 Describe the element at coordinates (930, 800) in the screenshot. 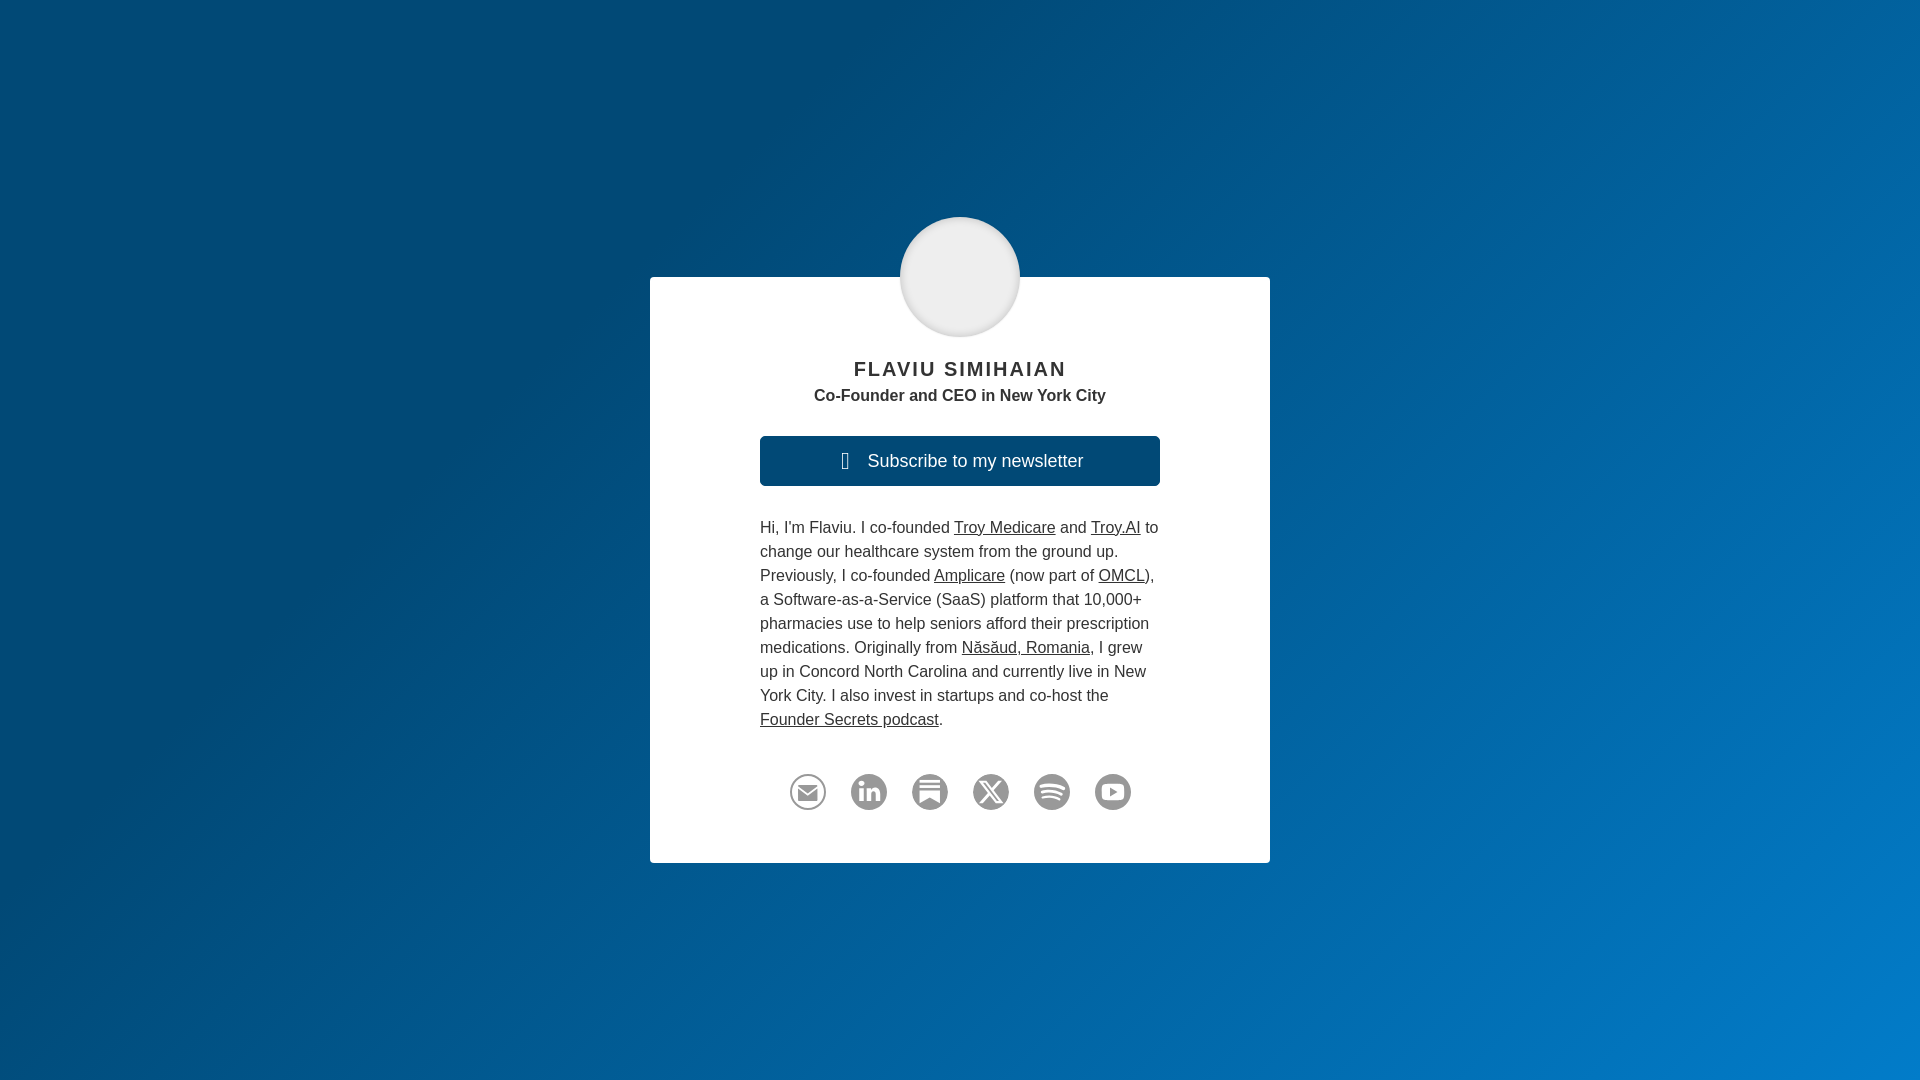

I see `Visit me on Substack` at that location.